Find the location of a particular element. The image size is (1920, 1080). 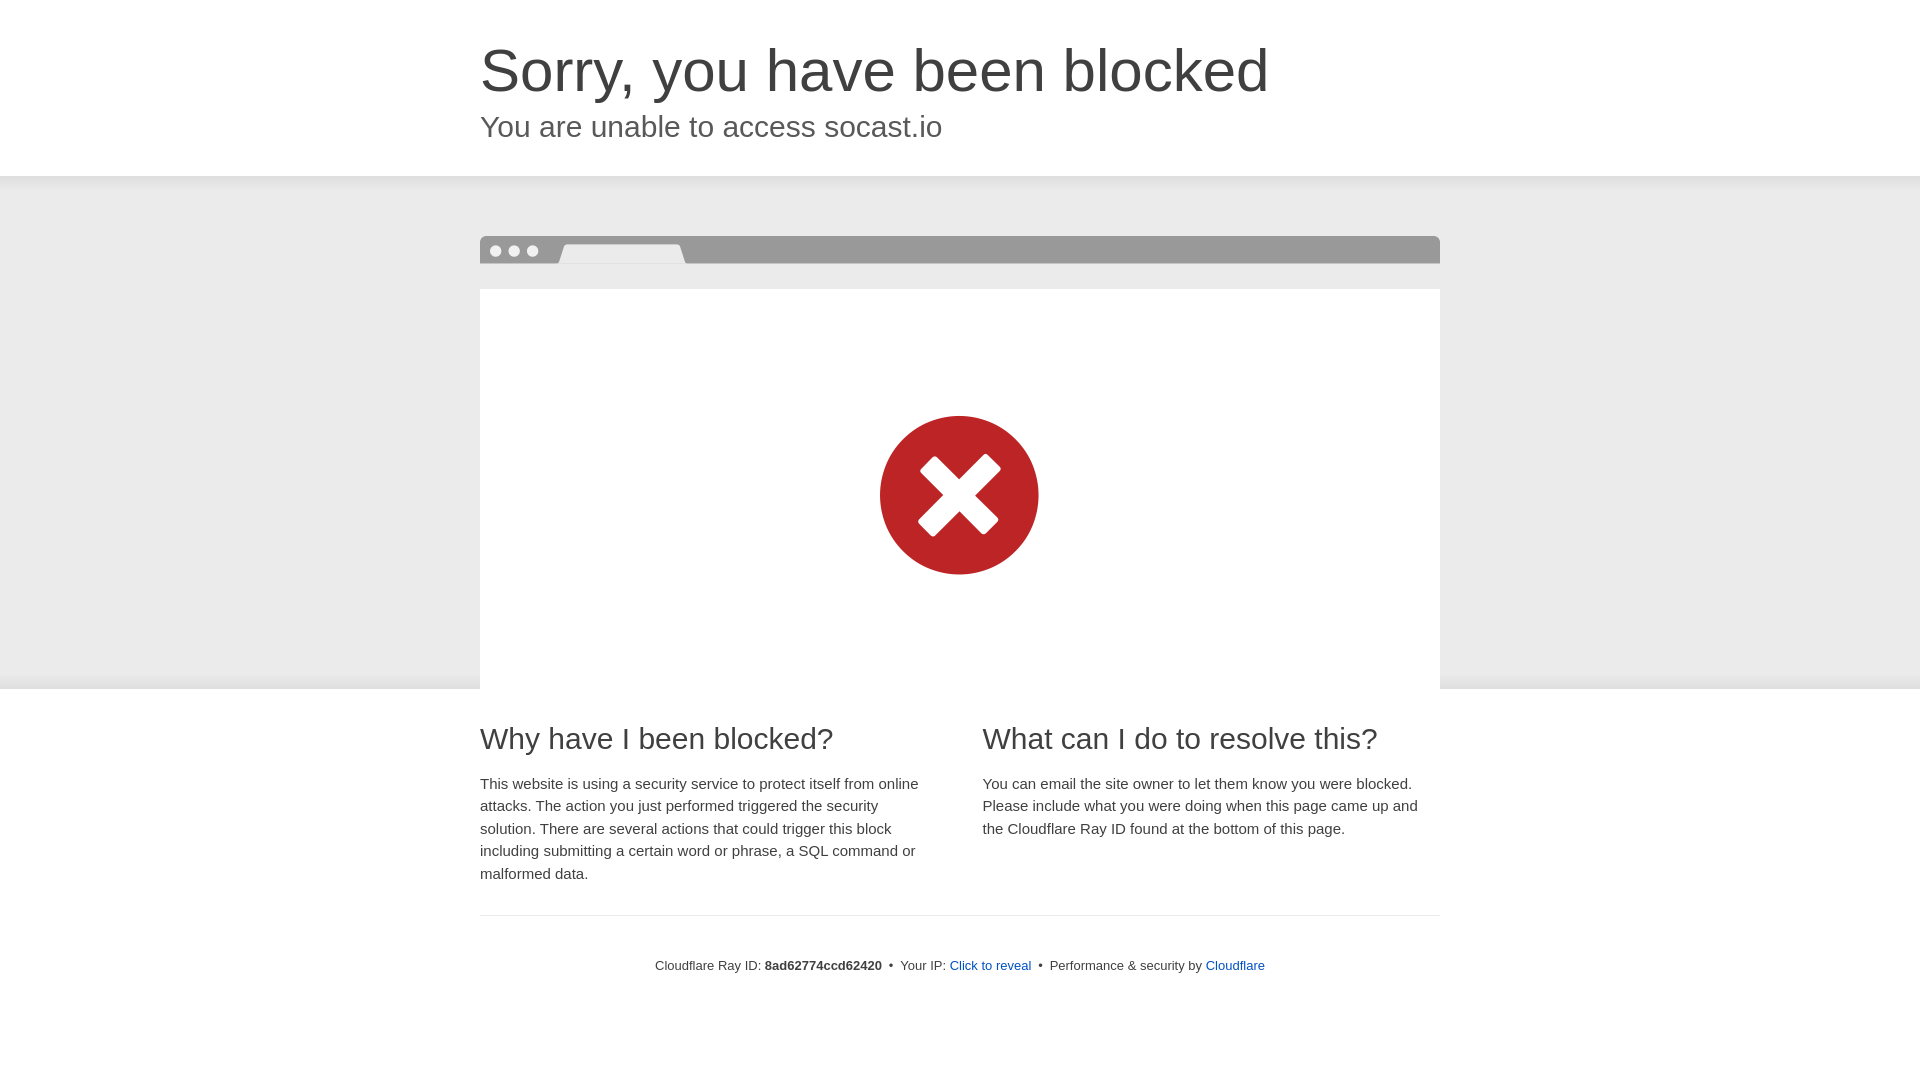

Cloudflare is located at coordinates (1235, 965).